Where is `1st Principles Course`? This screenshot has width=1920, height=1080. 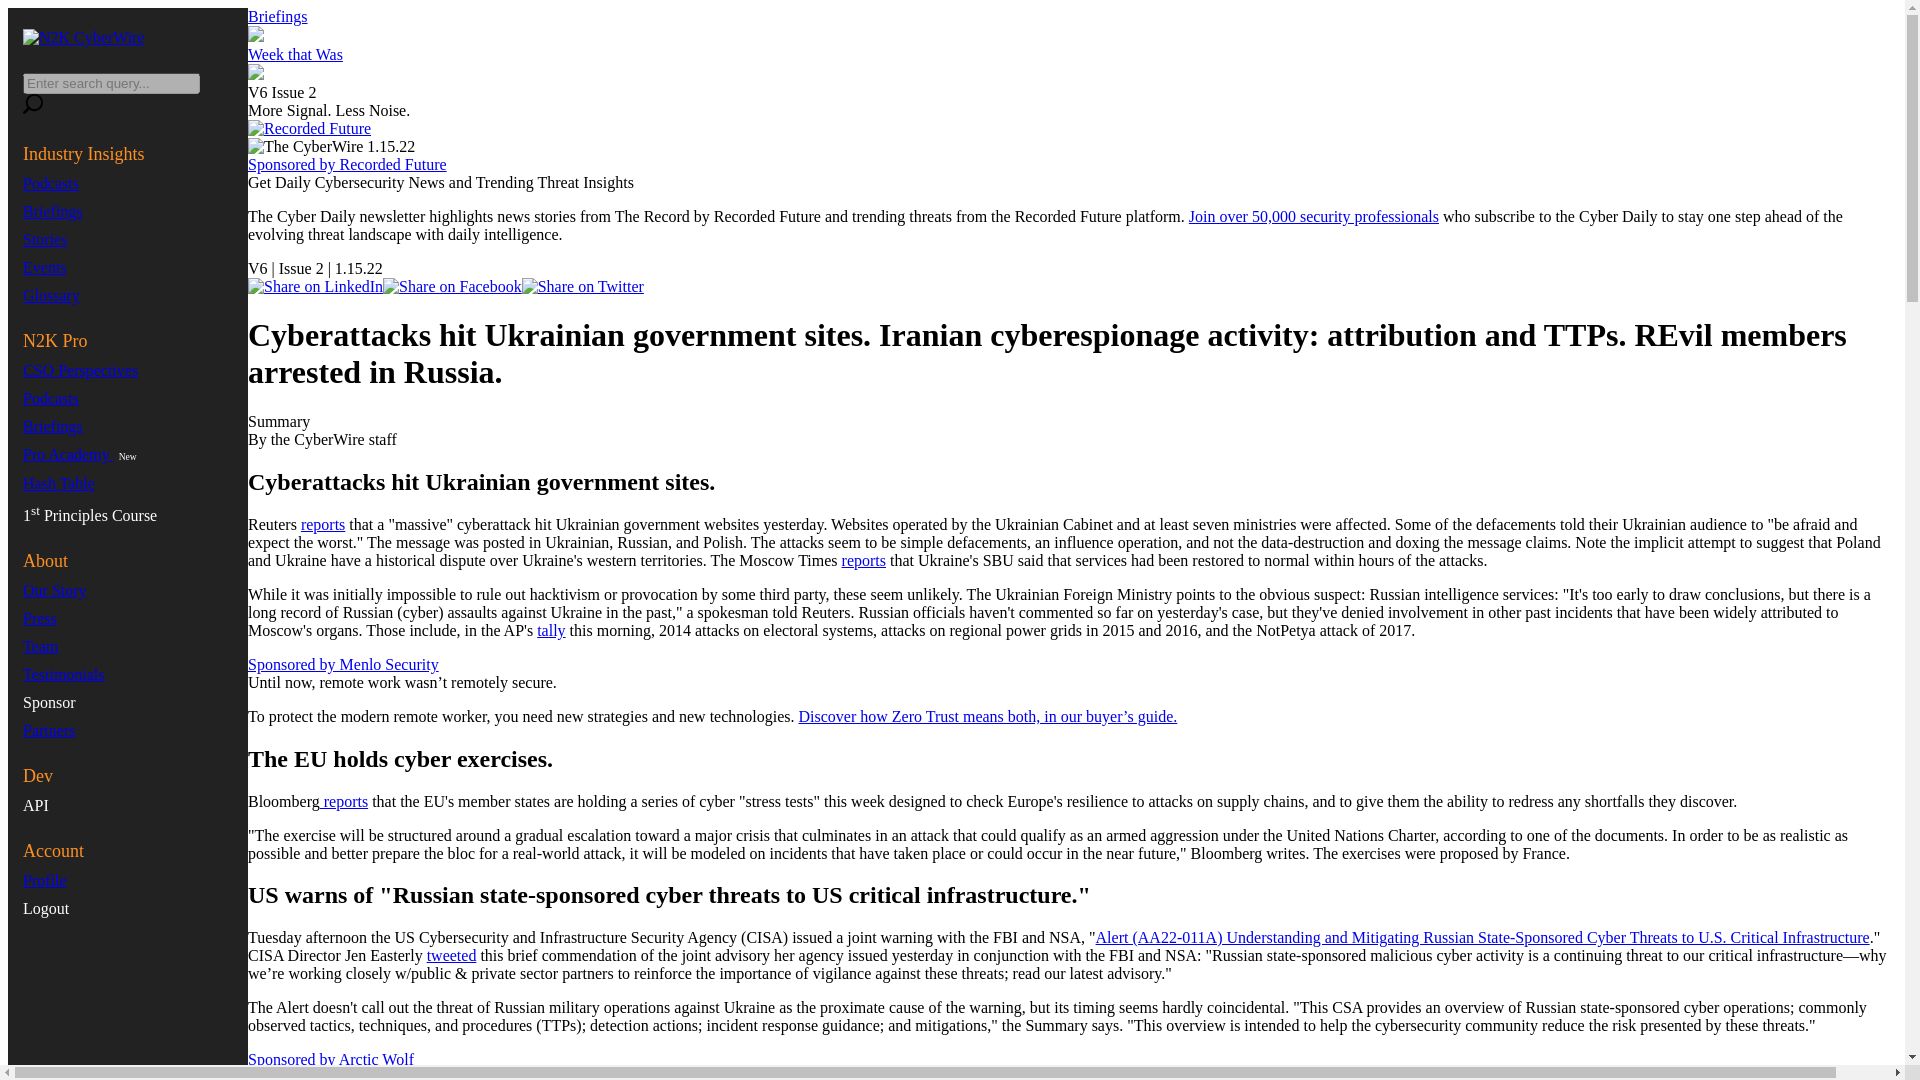
1st Principles Course is located at coordinates (90, 514).